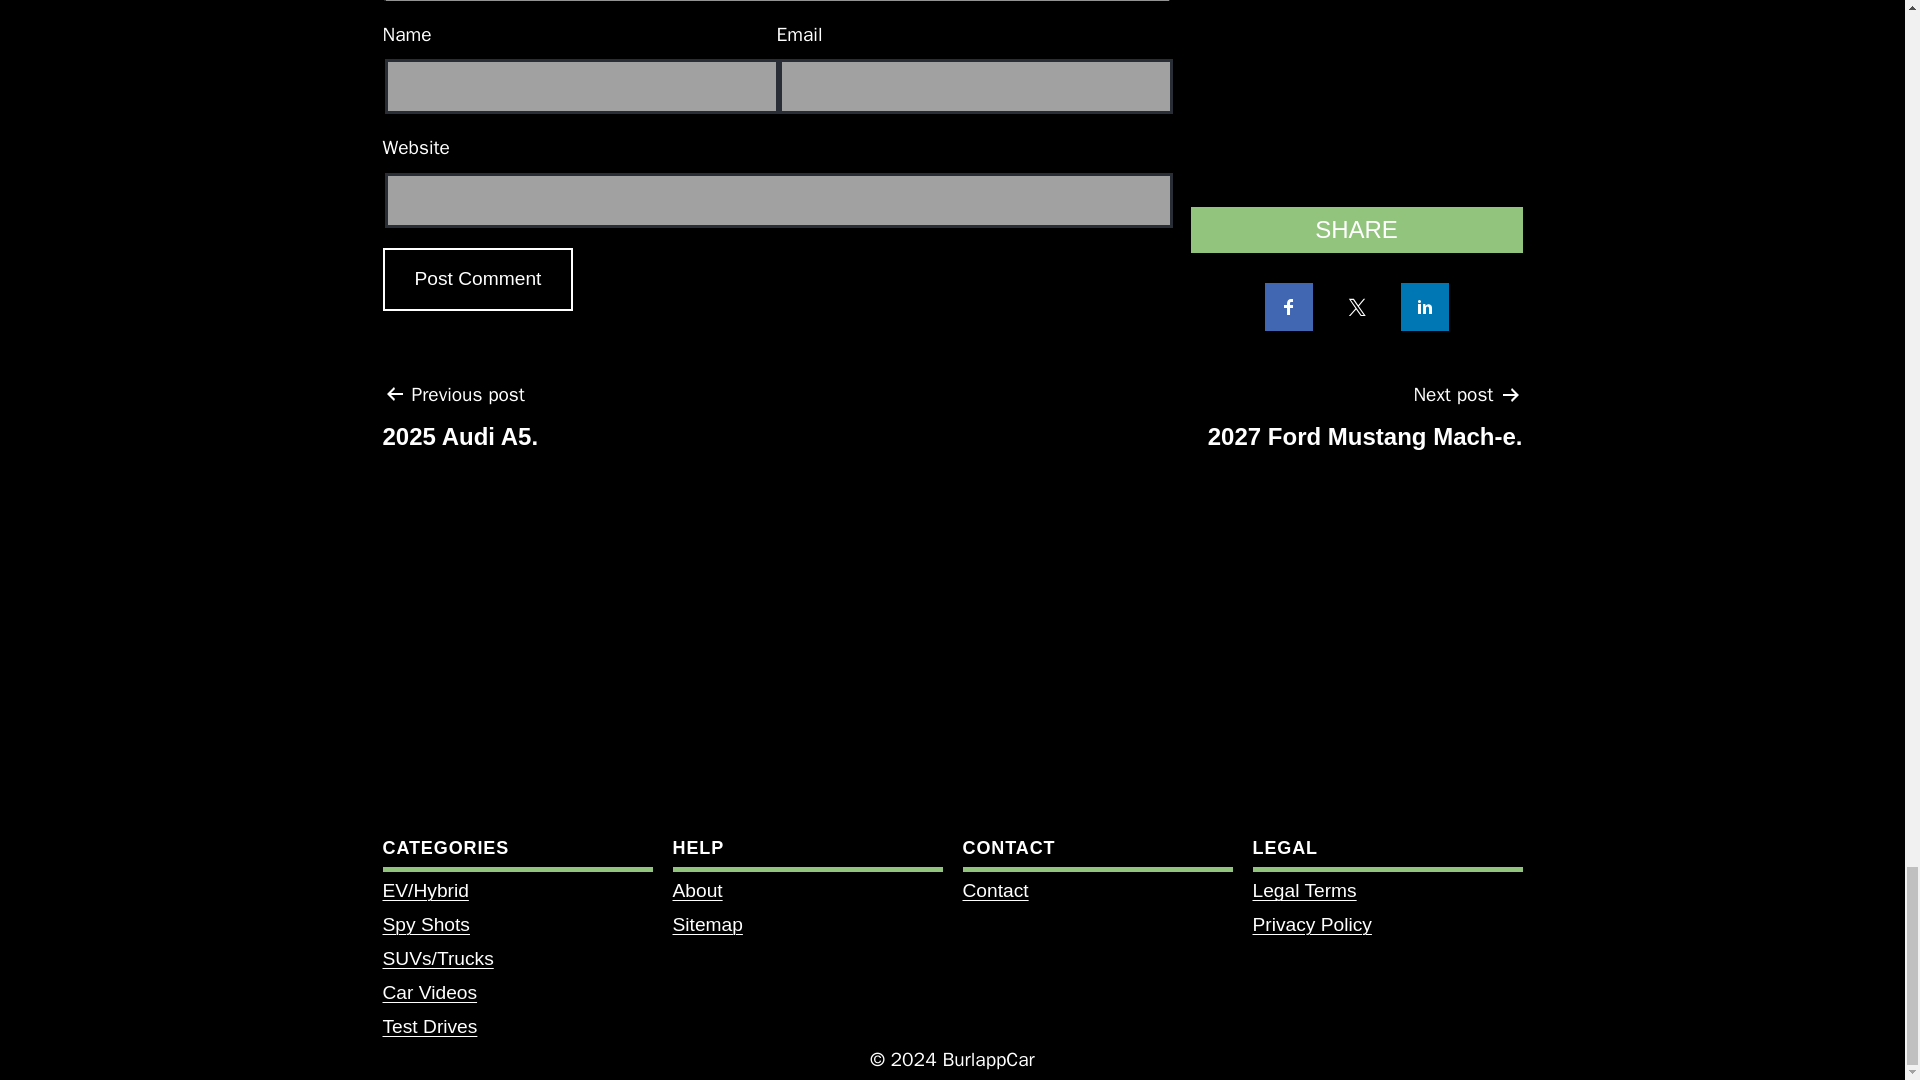 The height and width of the screenshot is (1080, 1920). I want to click on Spy Shots, so click(460, 423).